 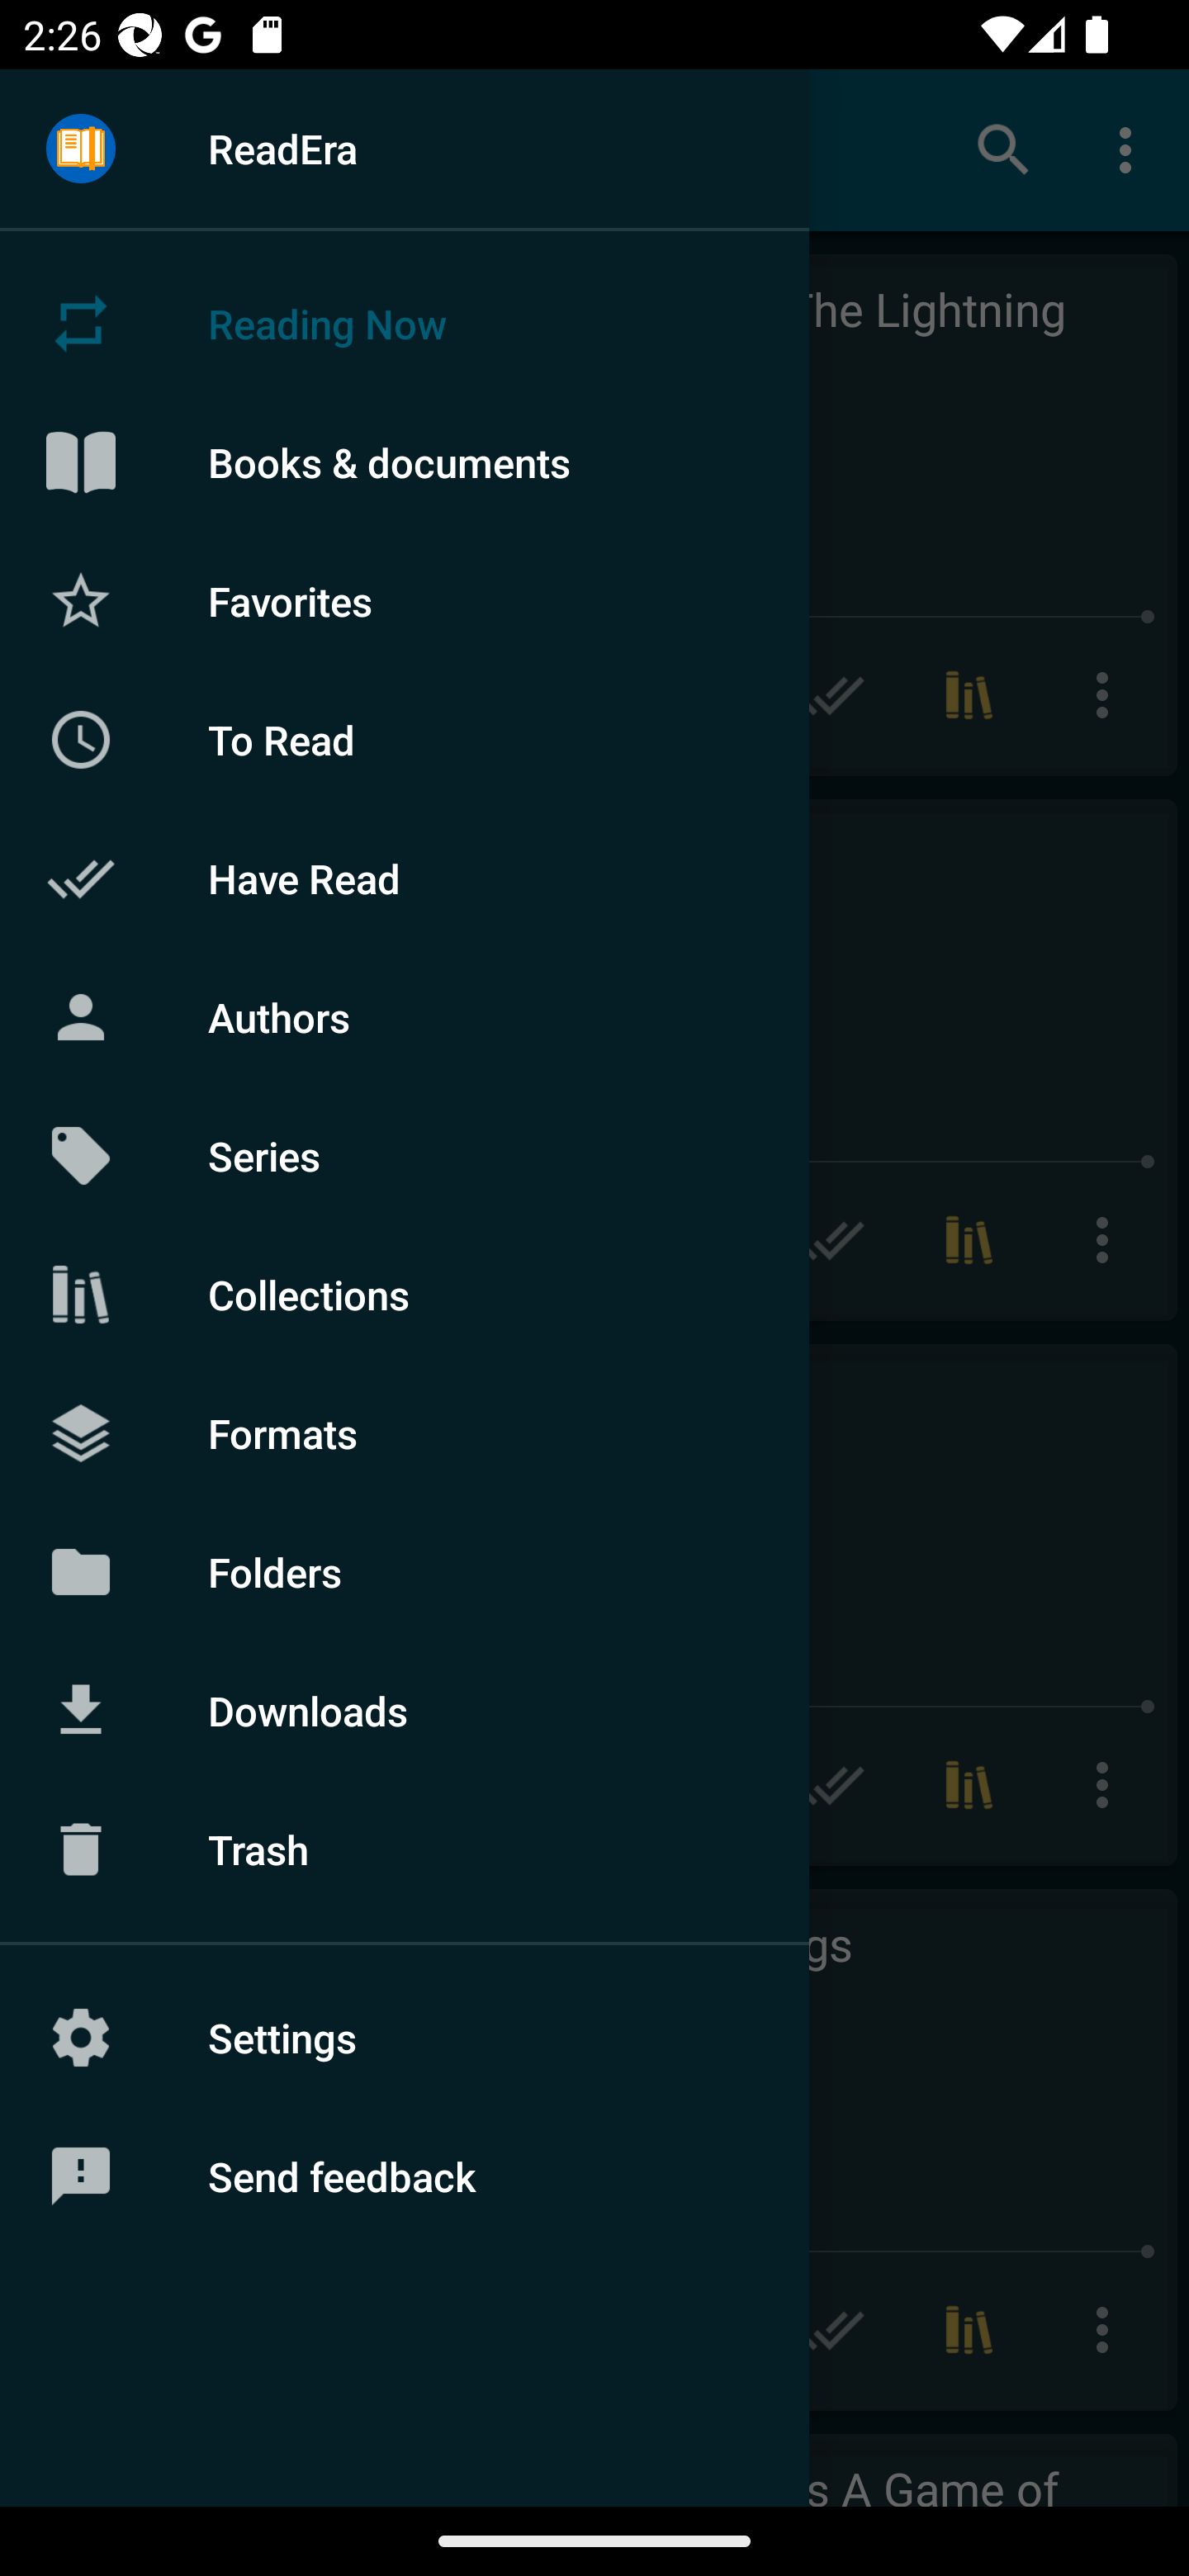 I want to click on Have Read, so click(x=405, y=878).